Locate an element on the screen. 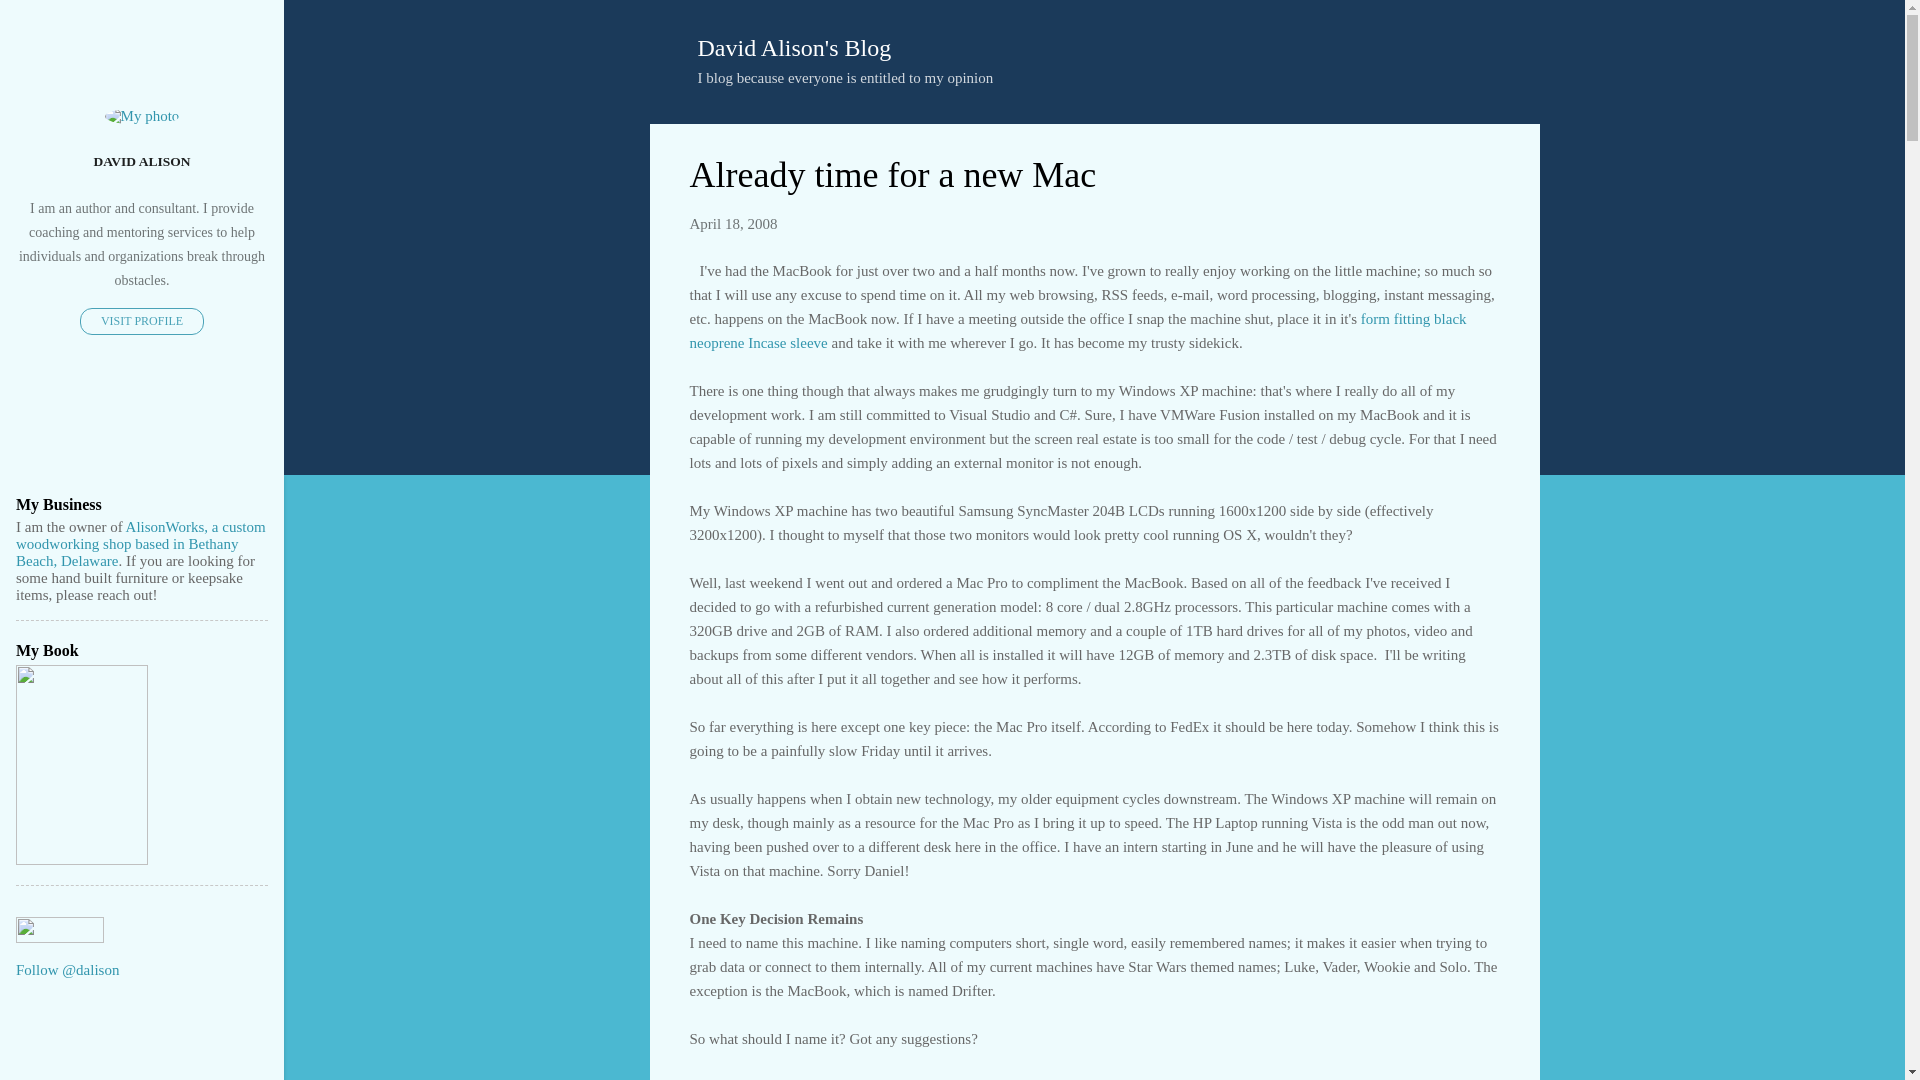 The image size is (1920, 1080). permanent link is located at coordinates (733, 224).